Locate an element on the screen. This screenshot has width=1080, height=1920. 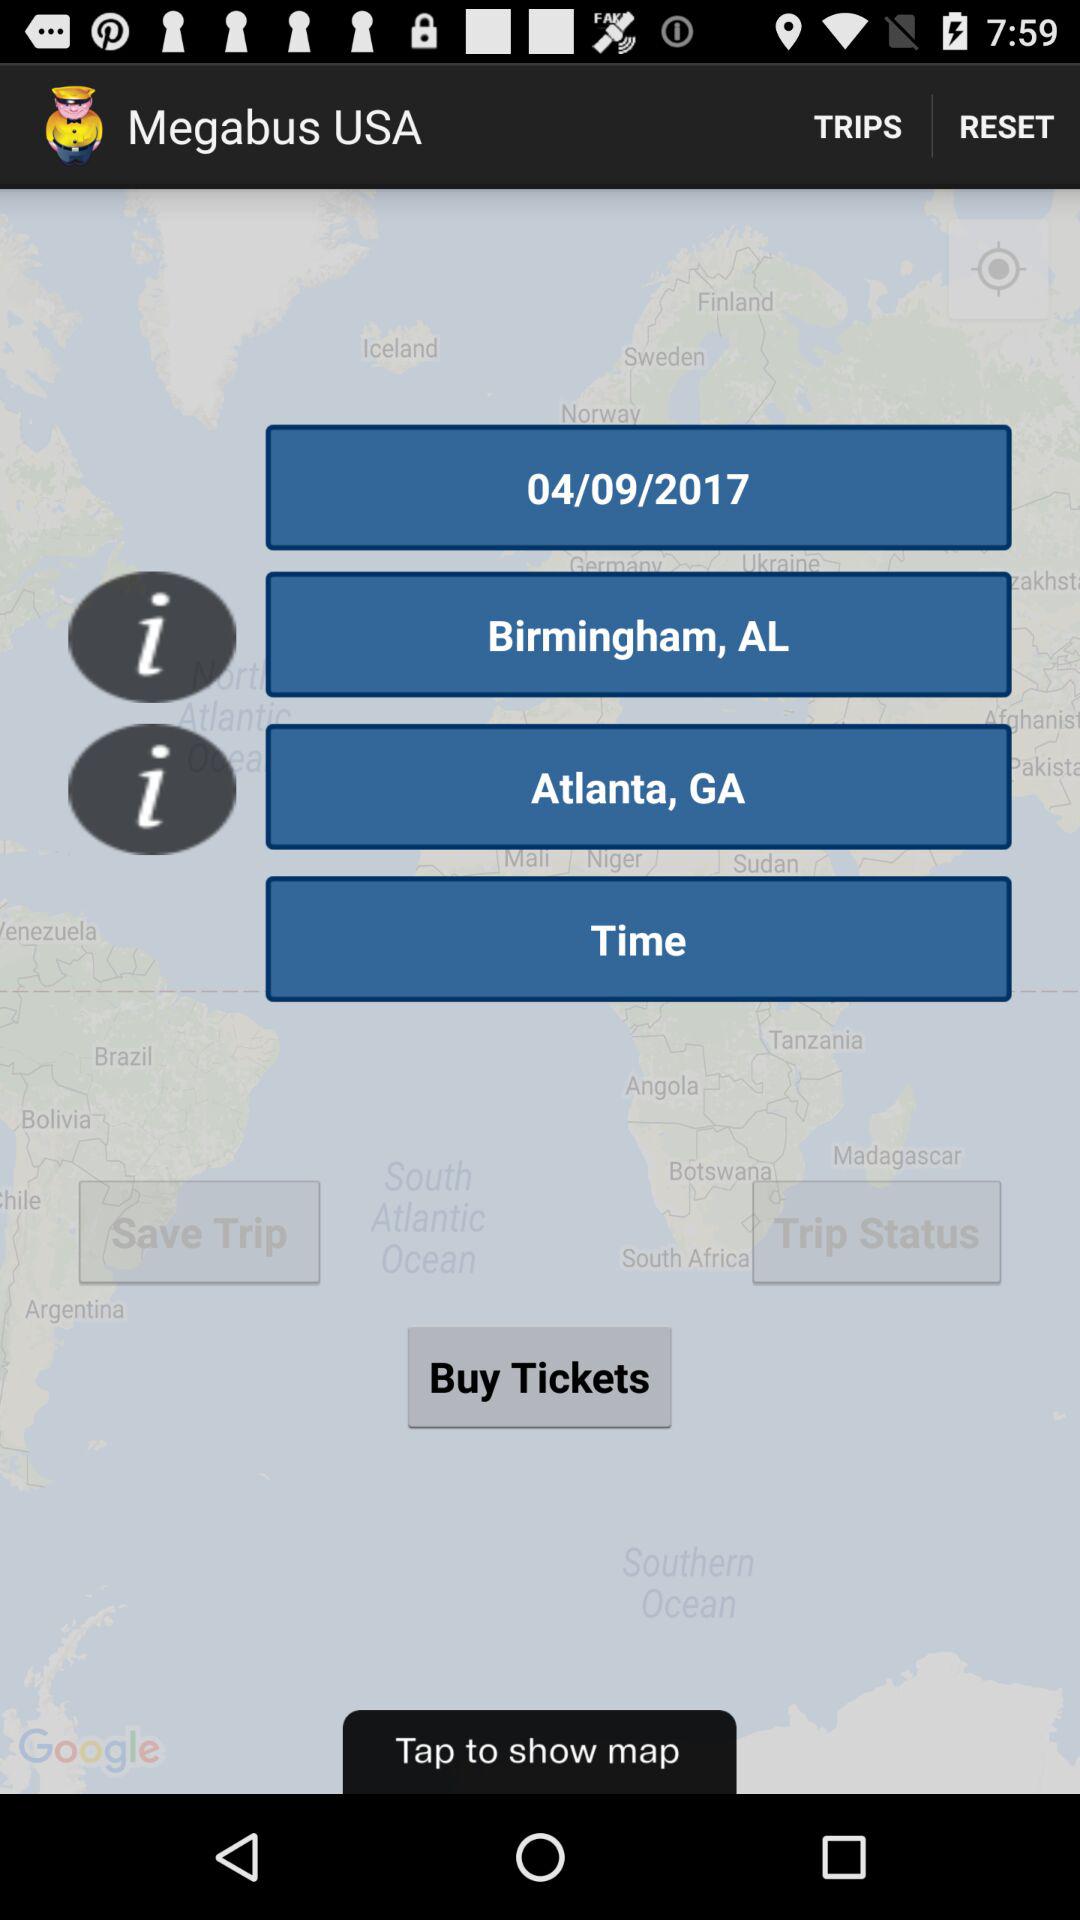
launch the app next to the megabus usa is located at coordinates (858, 126).